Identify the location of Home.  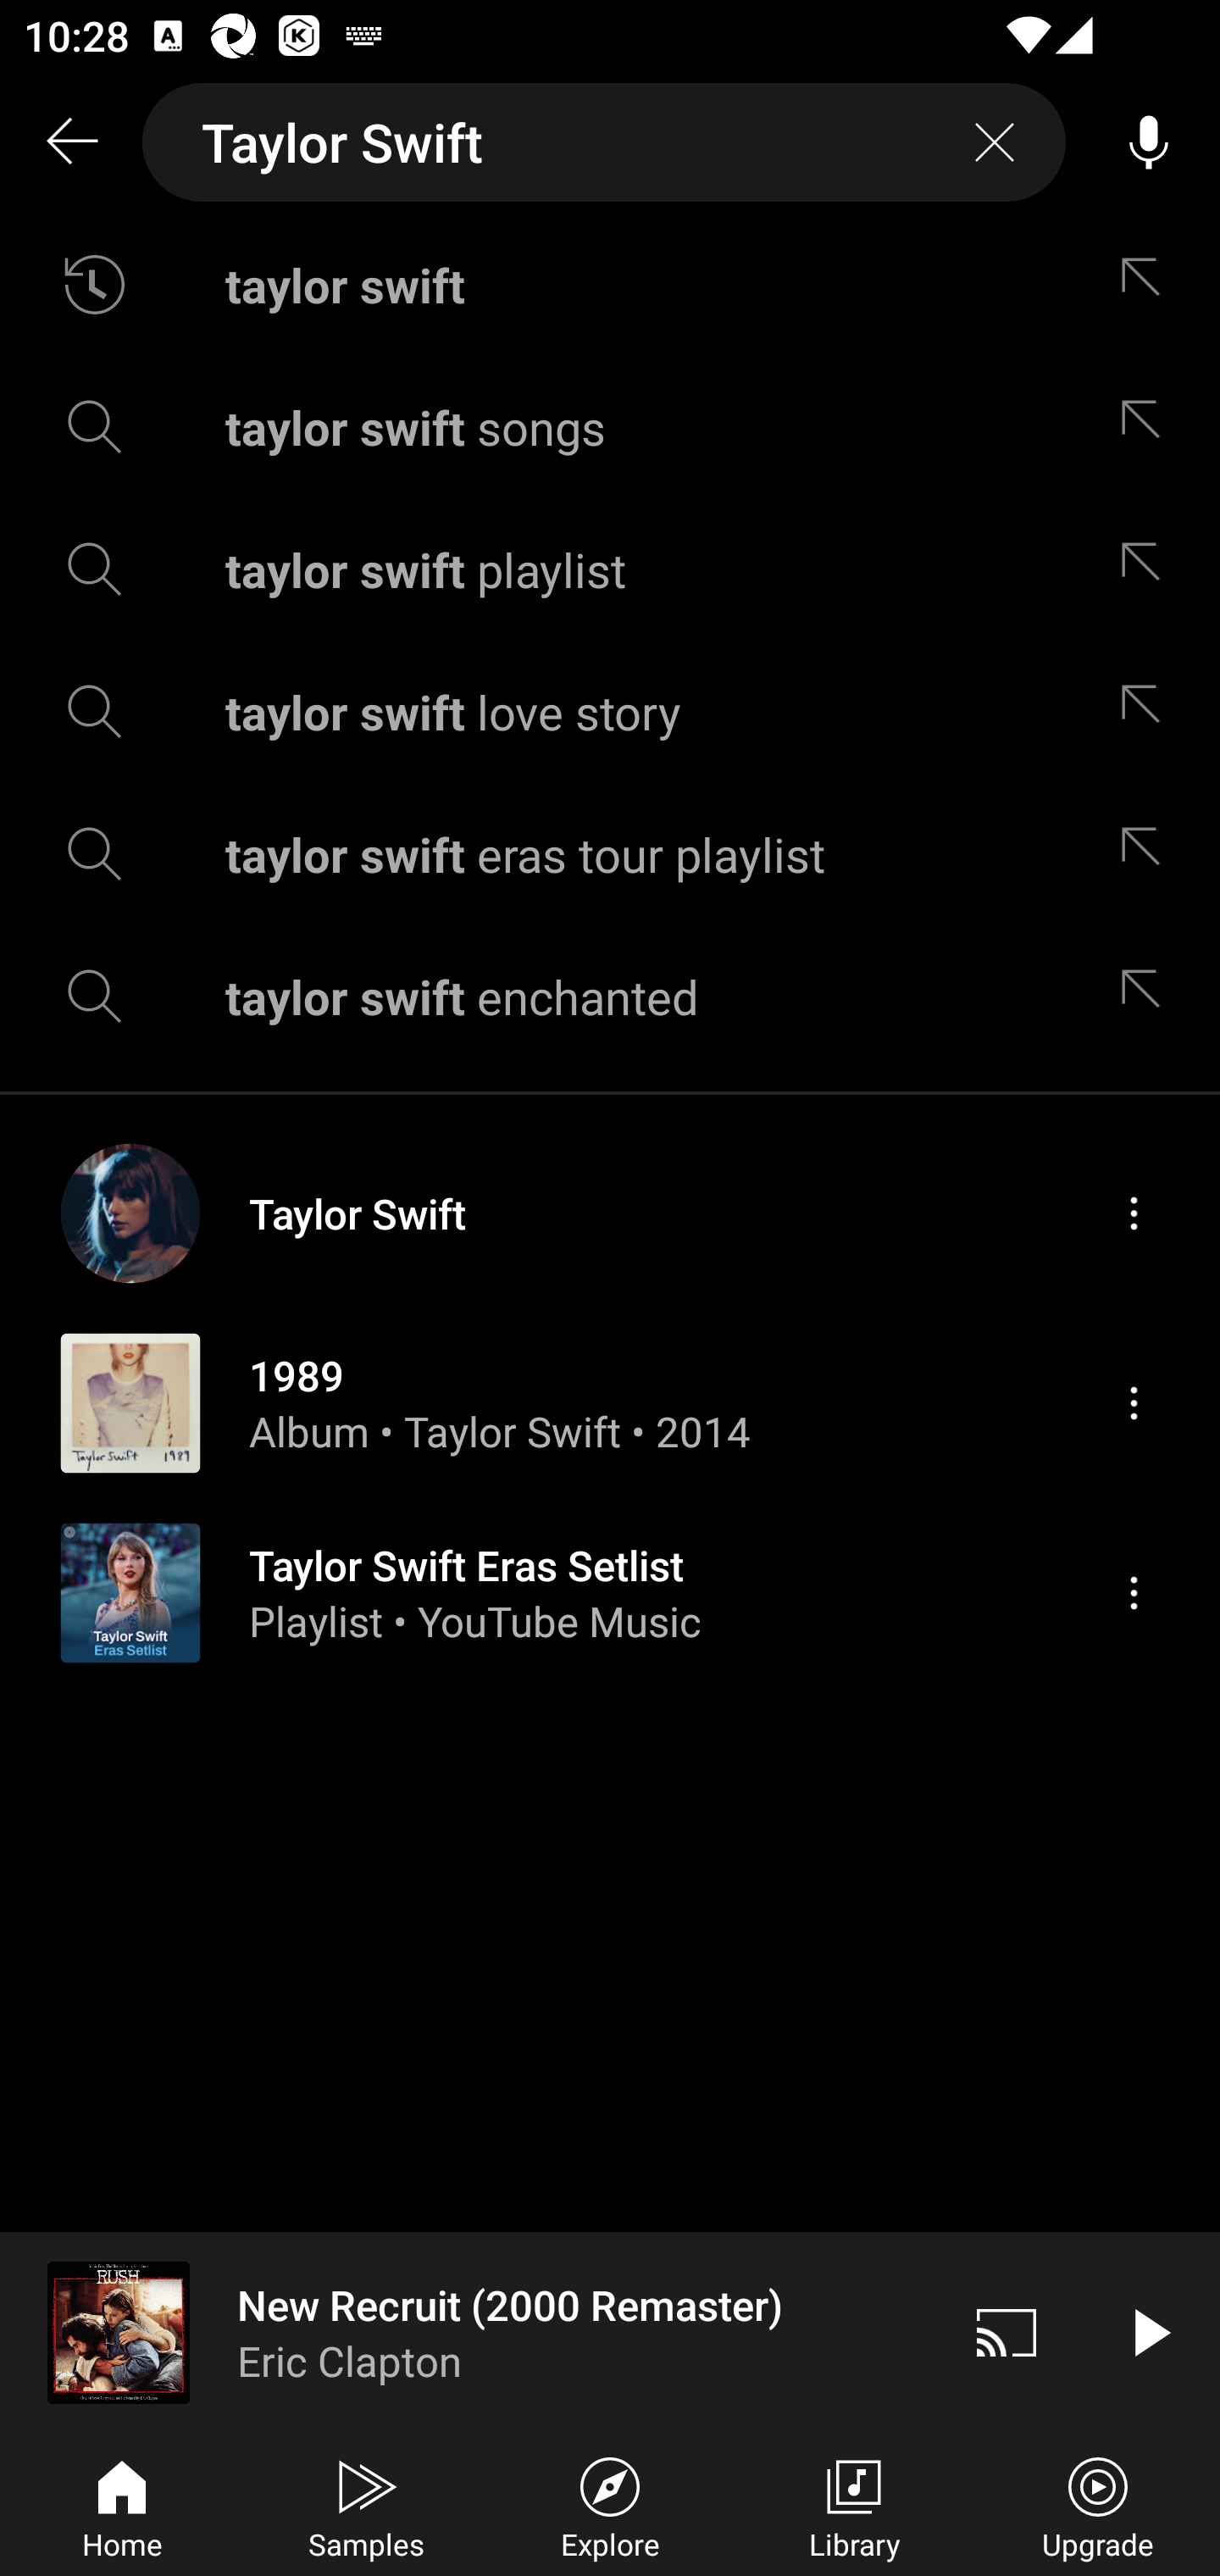
(122, 2505).